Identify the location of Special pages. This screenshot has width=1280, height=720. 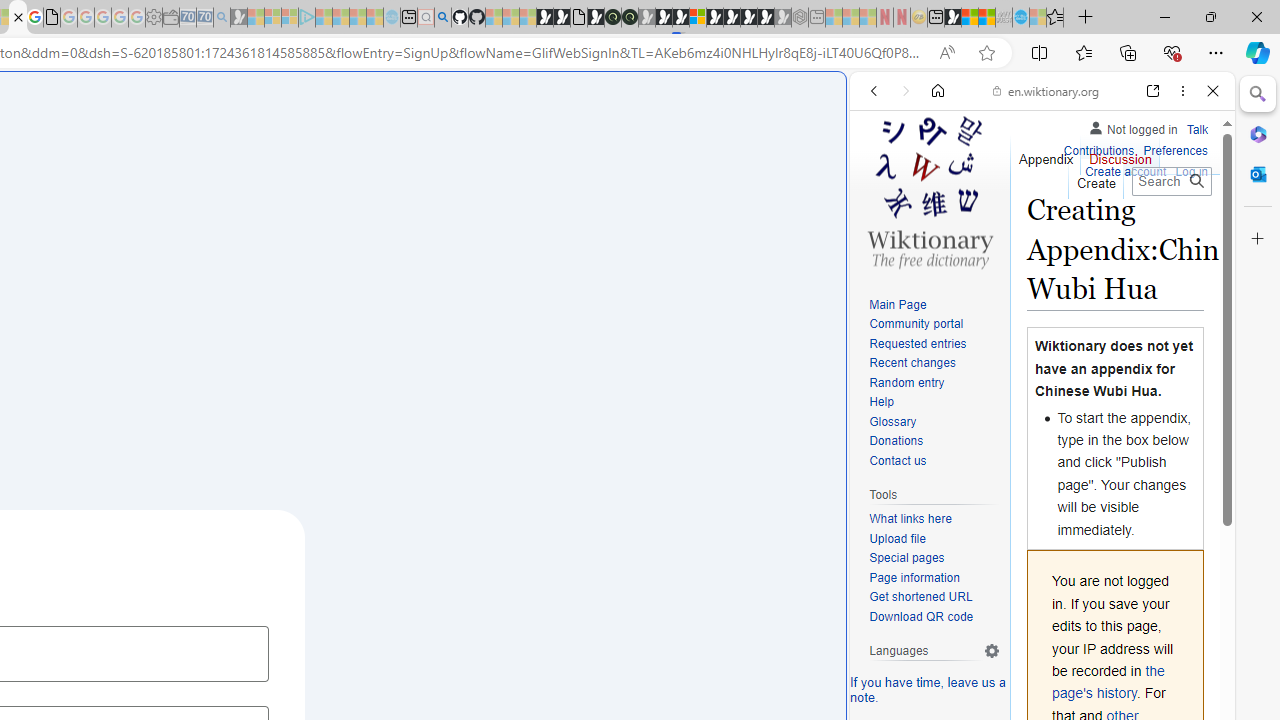
(906, 558).